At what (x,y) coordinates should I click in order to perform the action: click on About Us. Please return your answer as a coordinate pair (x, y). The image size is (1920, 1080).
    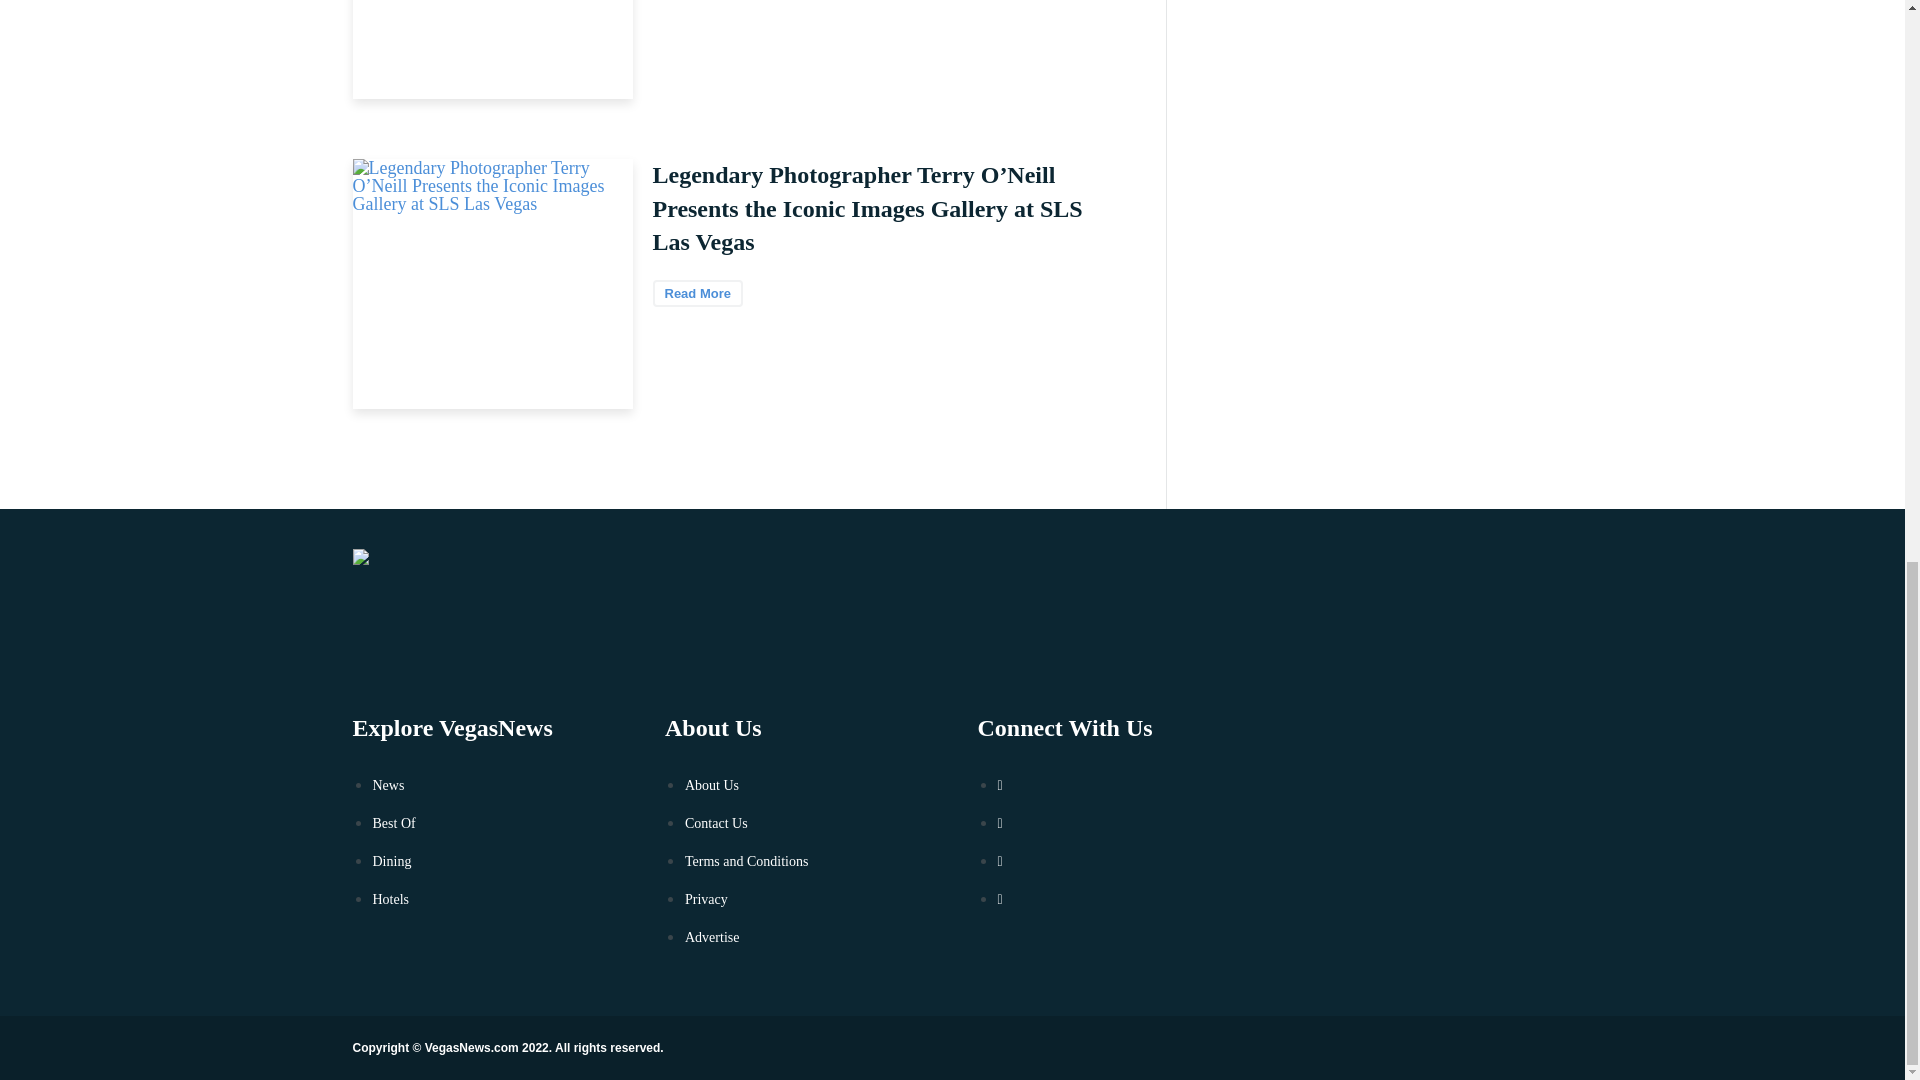
    Looking at the image, I should click on (712, 784).